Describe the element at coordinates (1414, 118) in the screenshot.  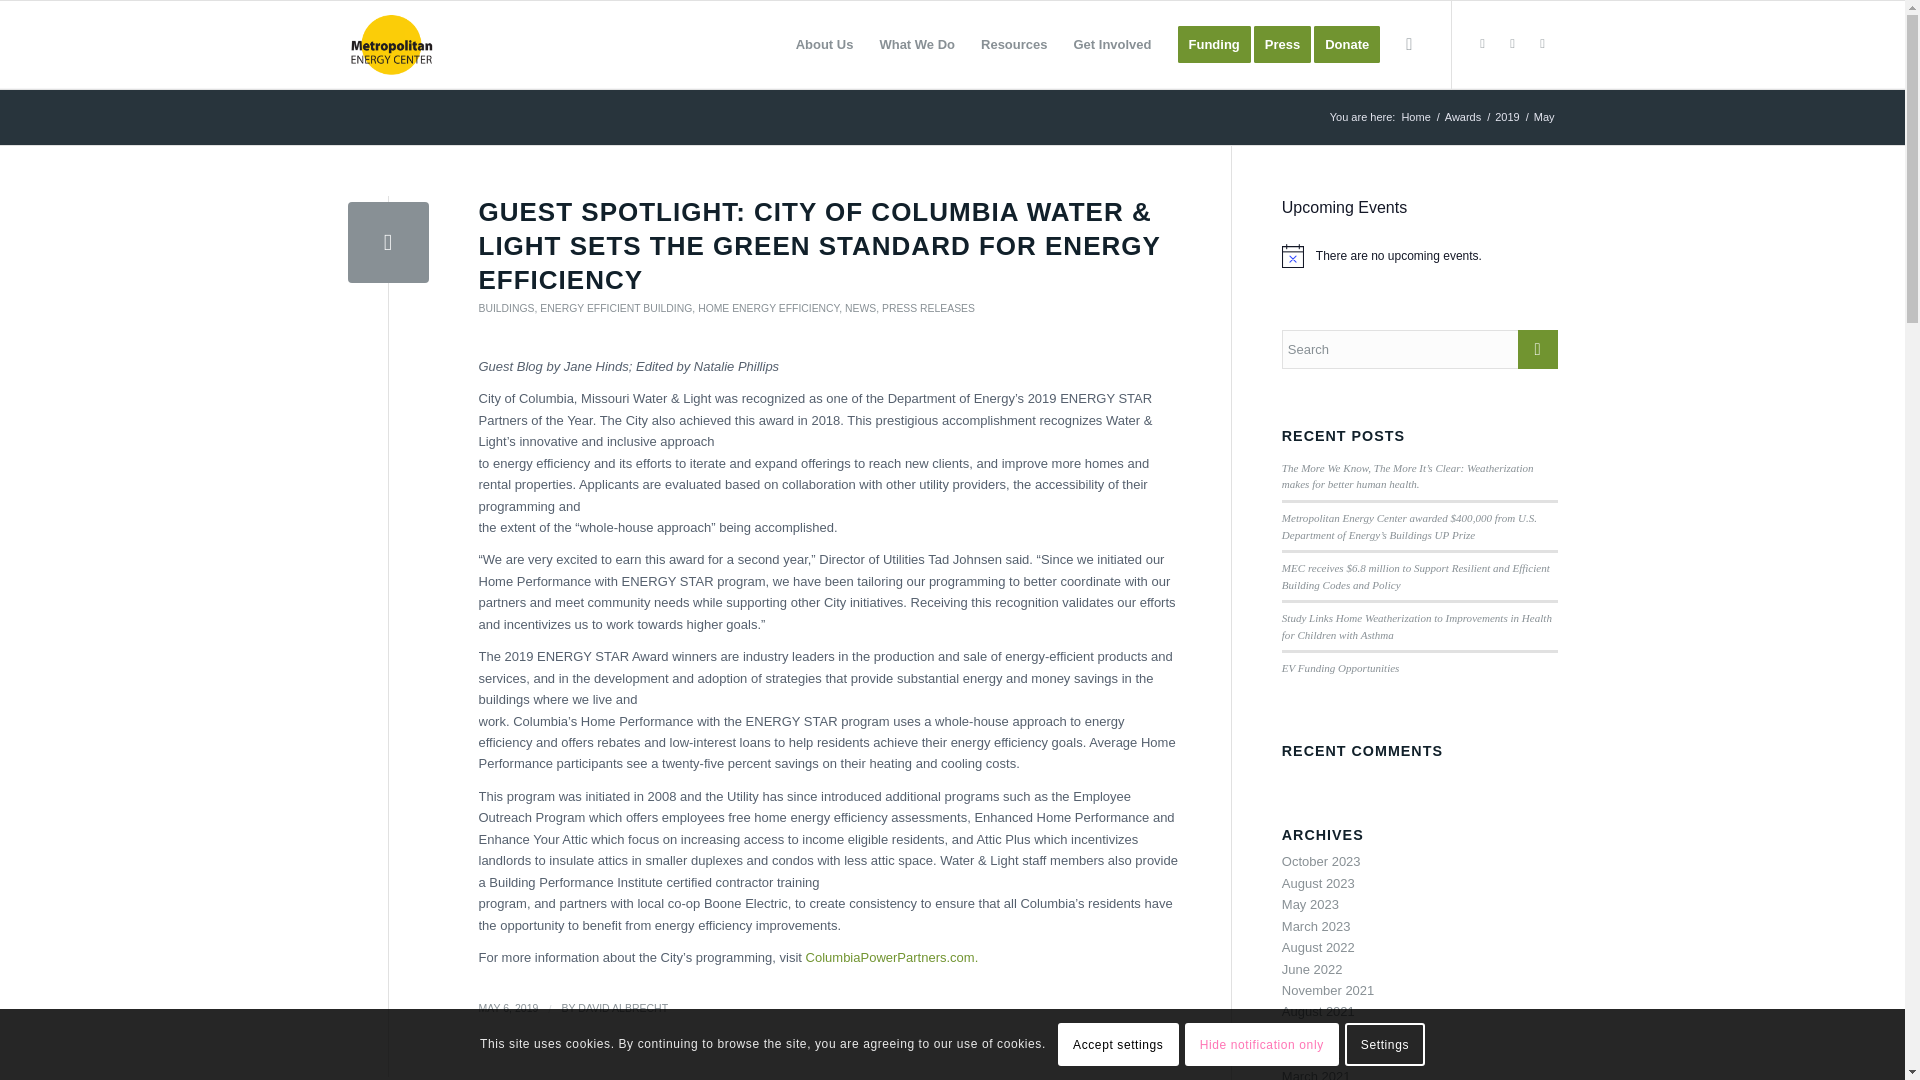
I see `Home` at that location.